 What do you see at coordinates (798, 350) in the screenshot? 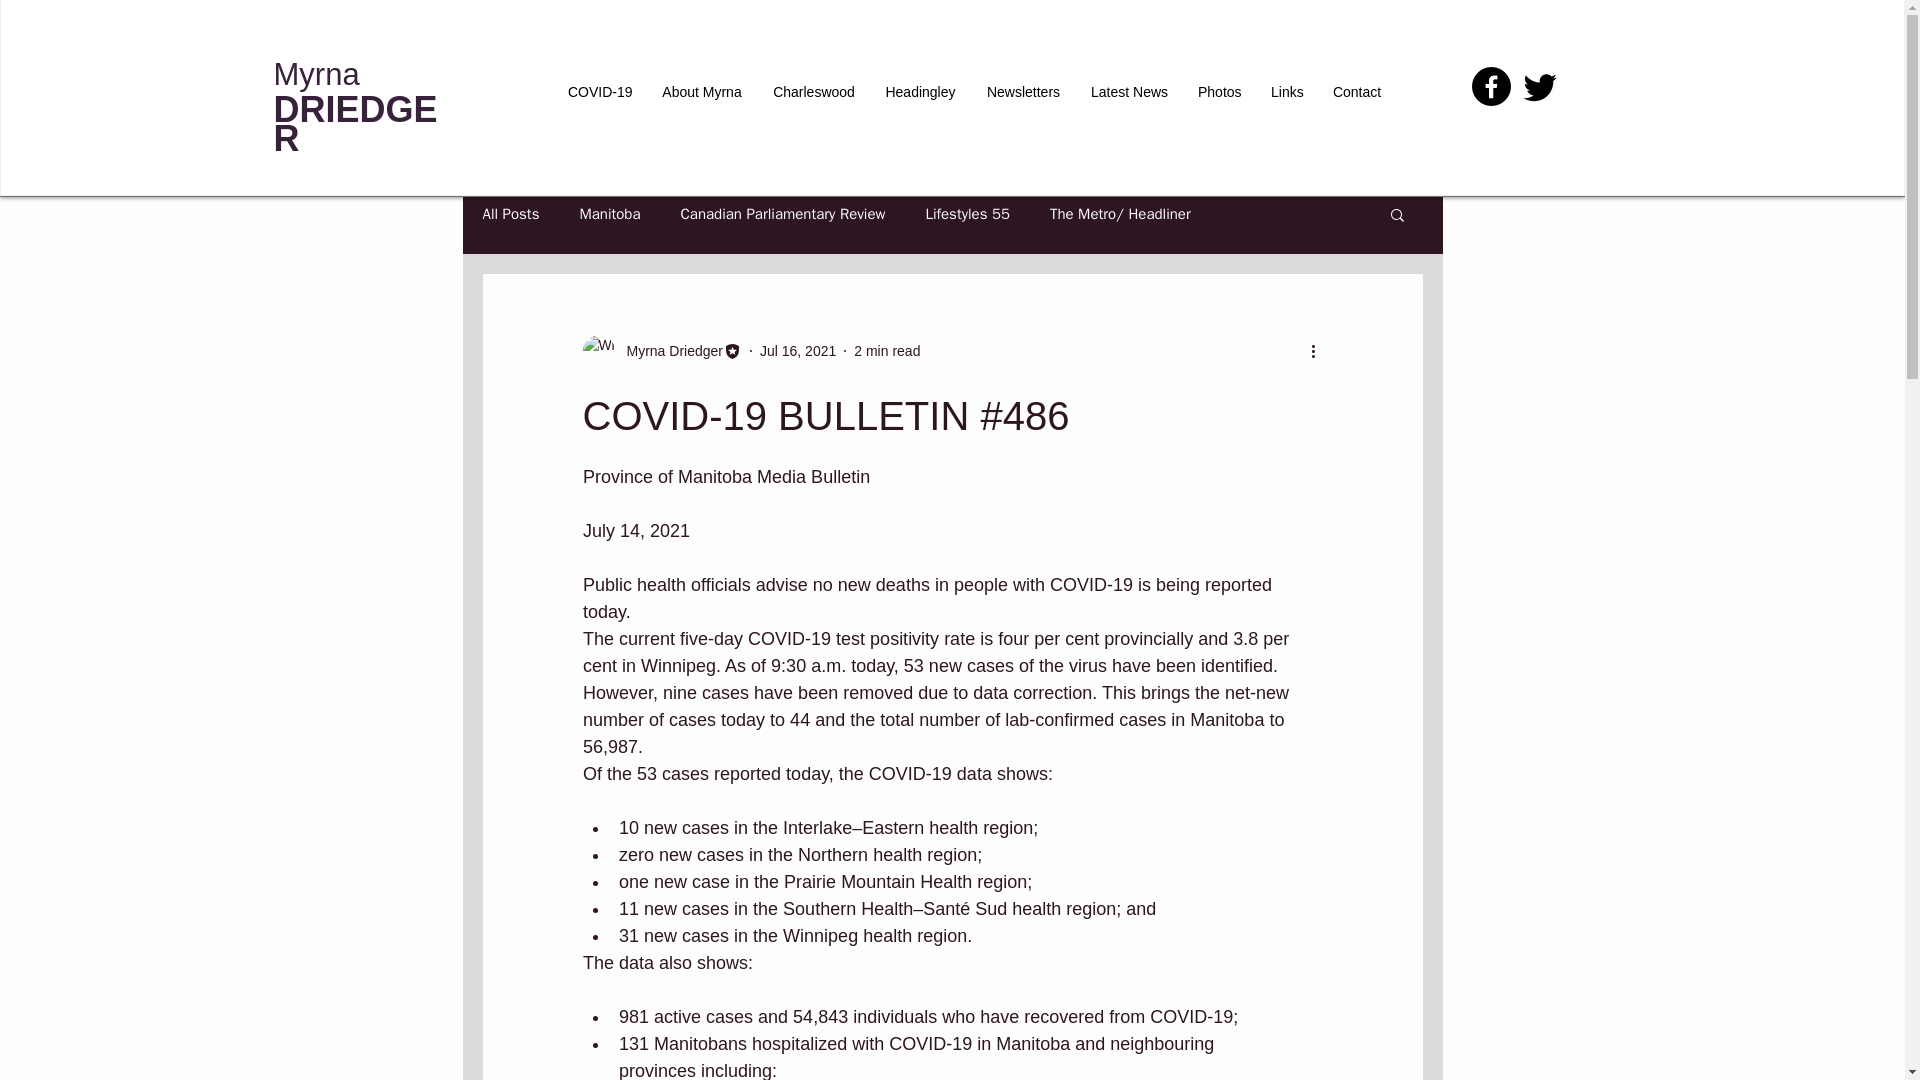
I see `Jul 16, 2021` at bounding box center [798, 350].